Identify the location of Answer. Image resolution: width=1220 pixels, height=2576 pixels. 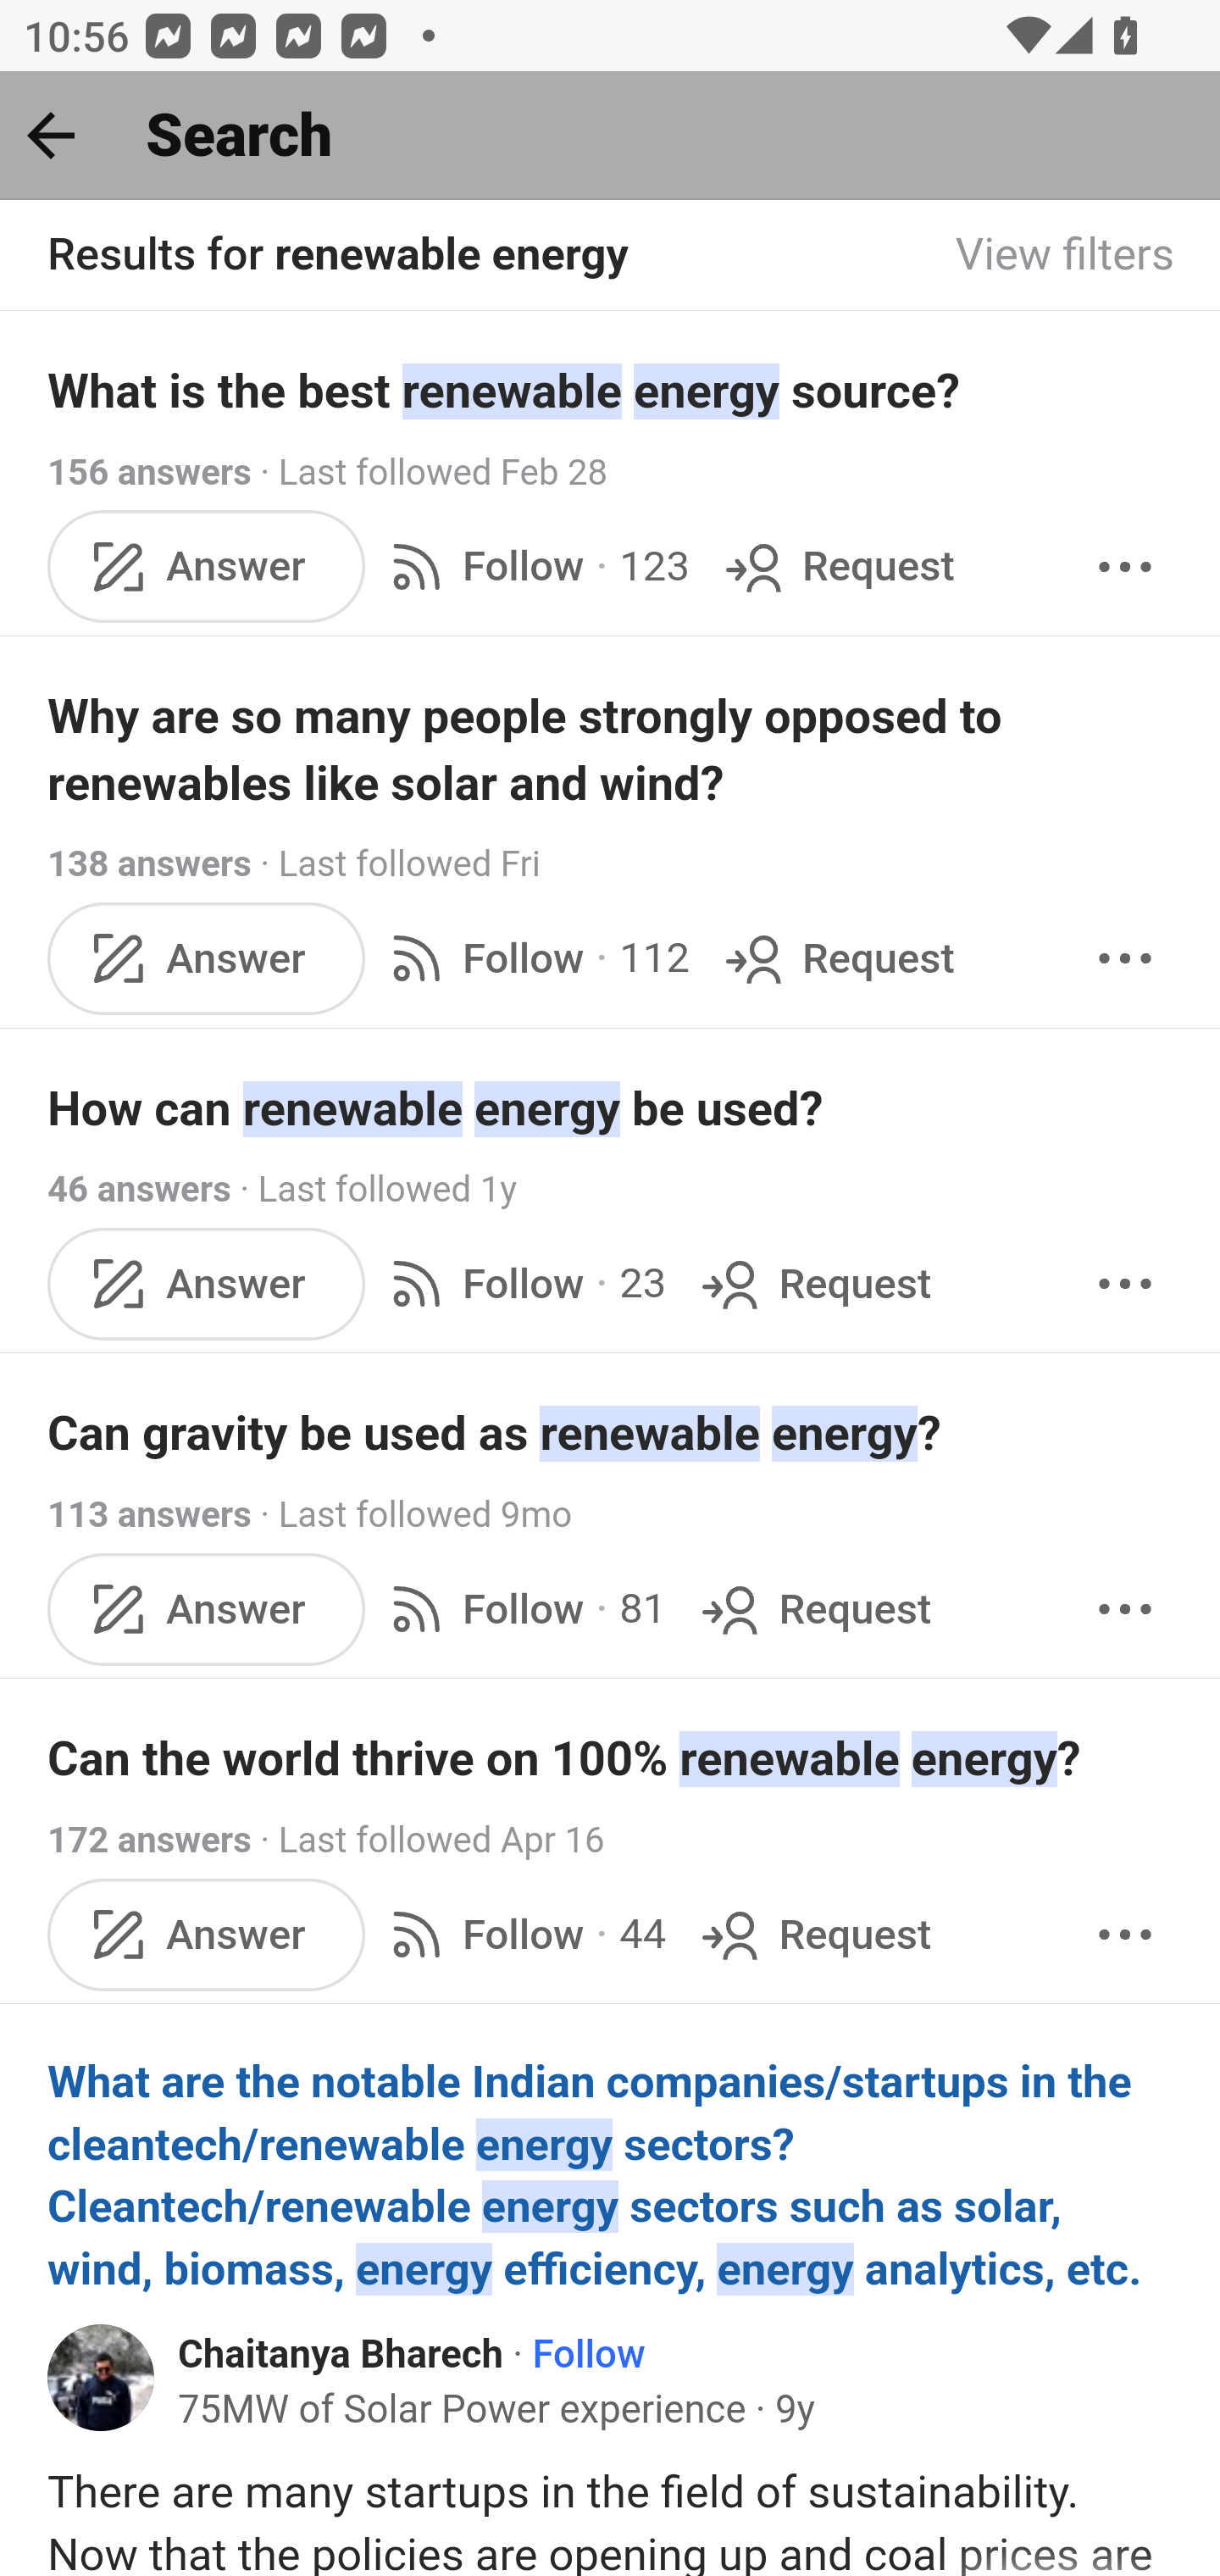
(207, 956).